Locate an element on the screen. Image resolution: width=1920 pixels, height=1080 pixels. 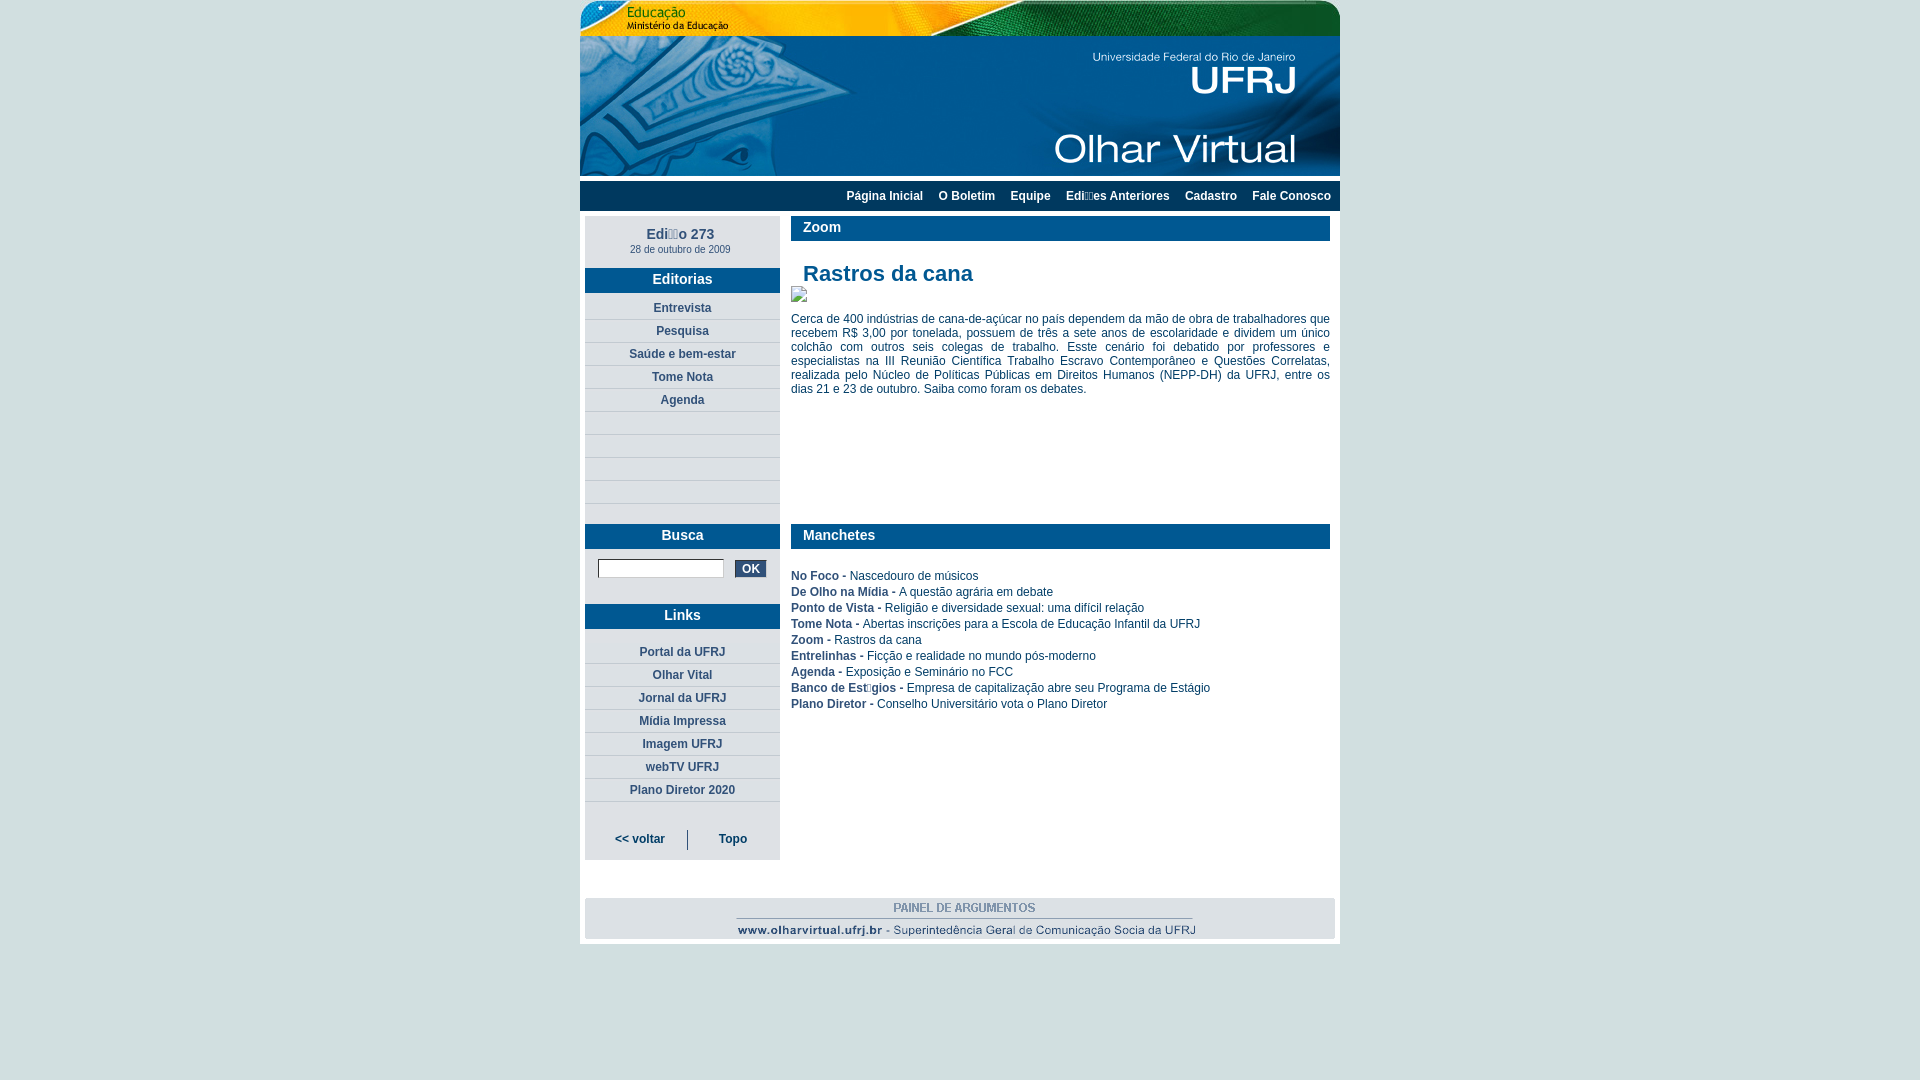
Equipe is located at coordinates (1031, 196).